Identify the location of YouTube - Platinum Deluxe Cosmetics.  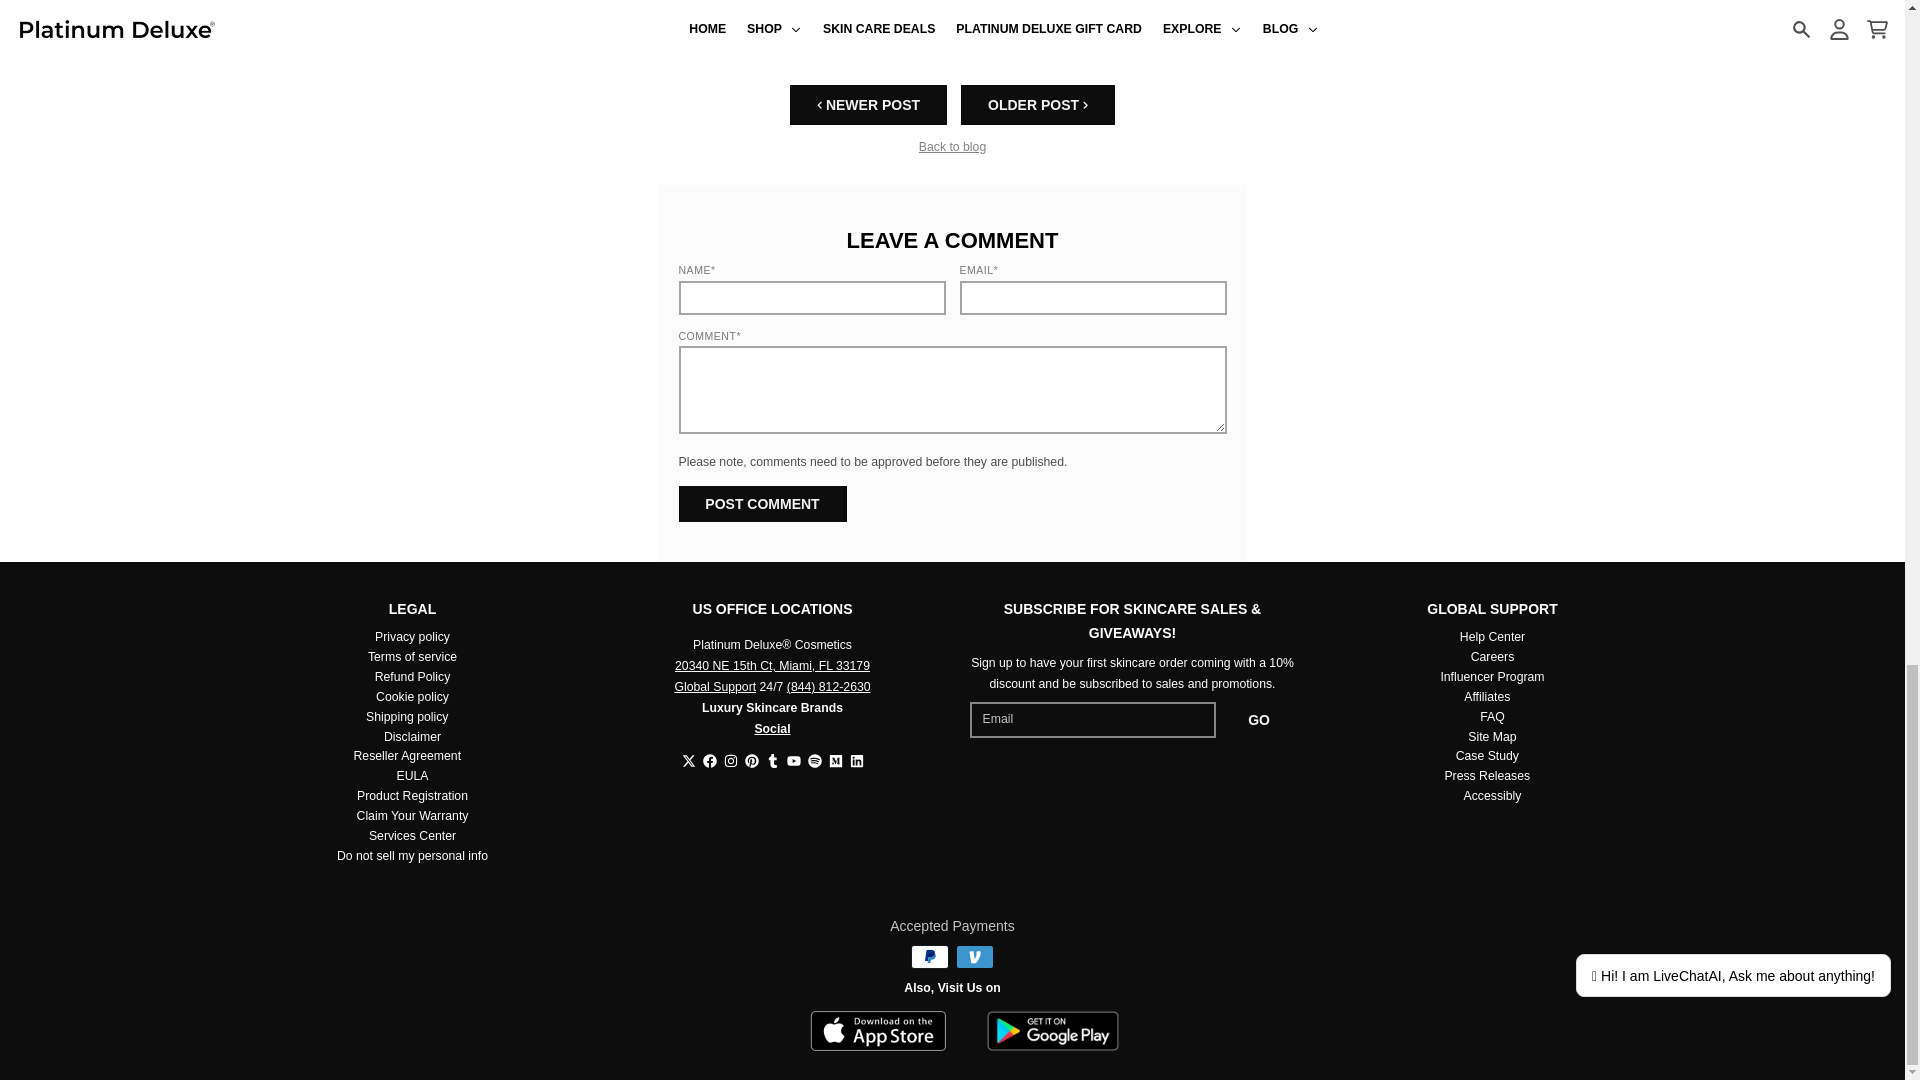
(792, 760).